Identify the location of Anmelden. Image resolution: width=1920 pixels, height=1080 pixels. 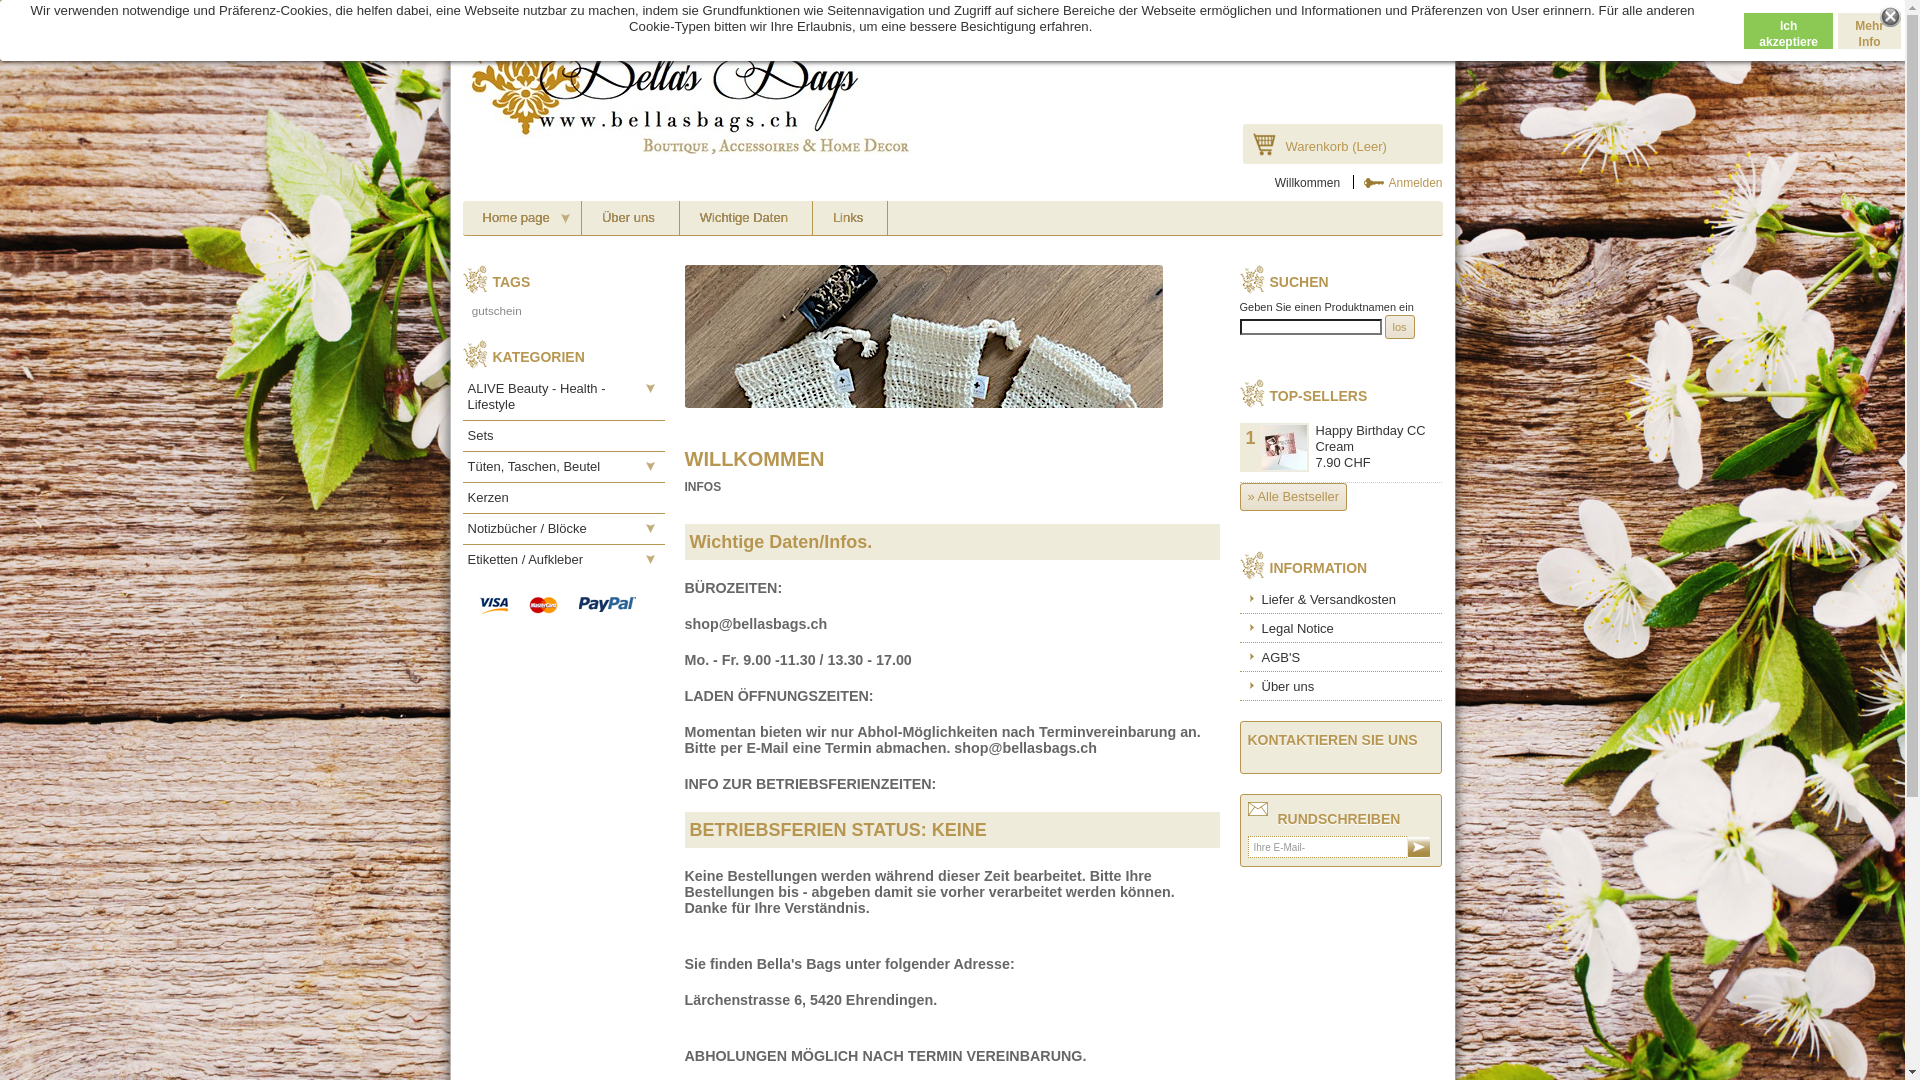
(1398, 182).